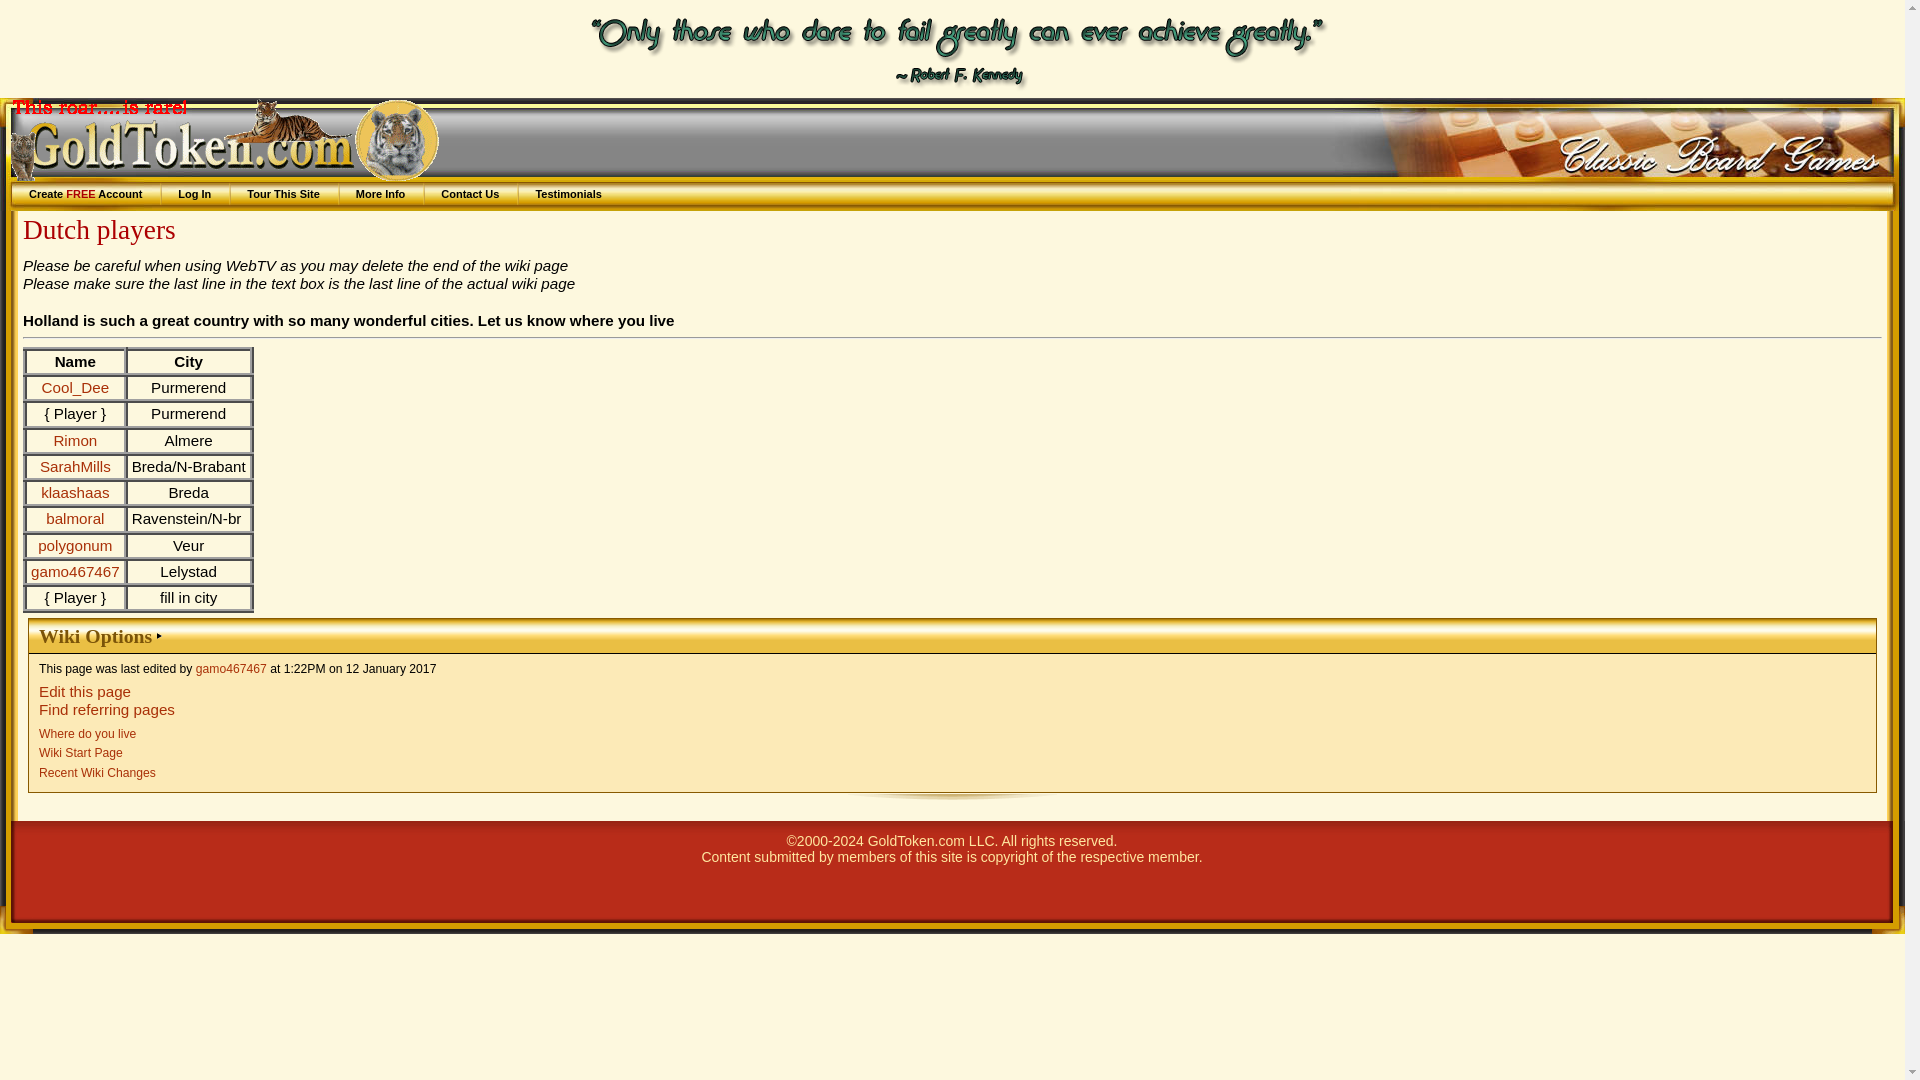  Describe the element at coordinates (74, 545) in the screenshot. I see `polygonum` at that location.